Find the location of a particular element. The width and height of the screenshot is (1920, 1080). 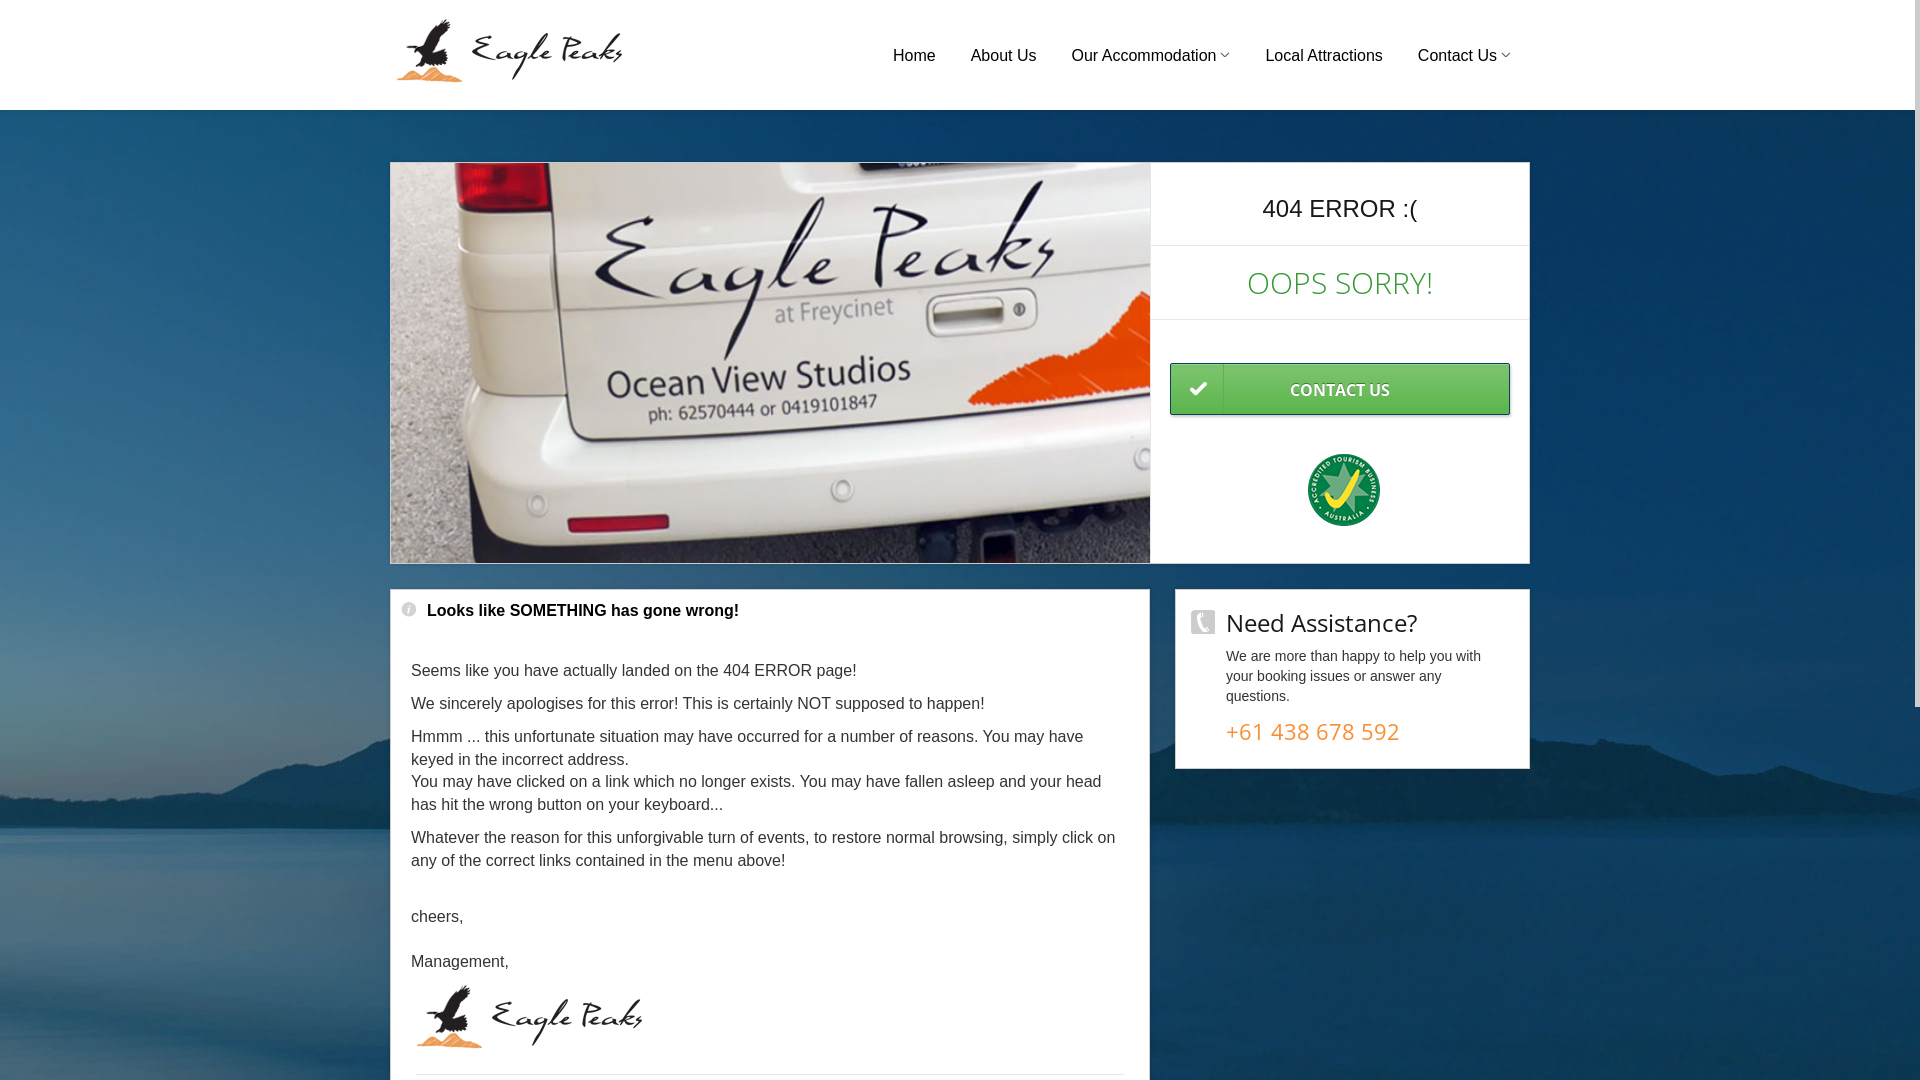

Home is located at coordinates (912, 56).